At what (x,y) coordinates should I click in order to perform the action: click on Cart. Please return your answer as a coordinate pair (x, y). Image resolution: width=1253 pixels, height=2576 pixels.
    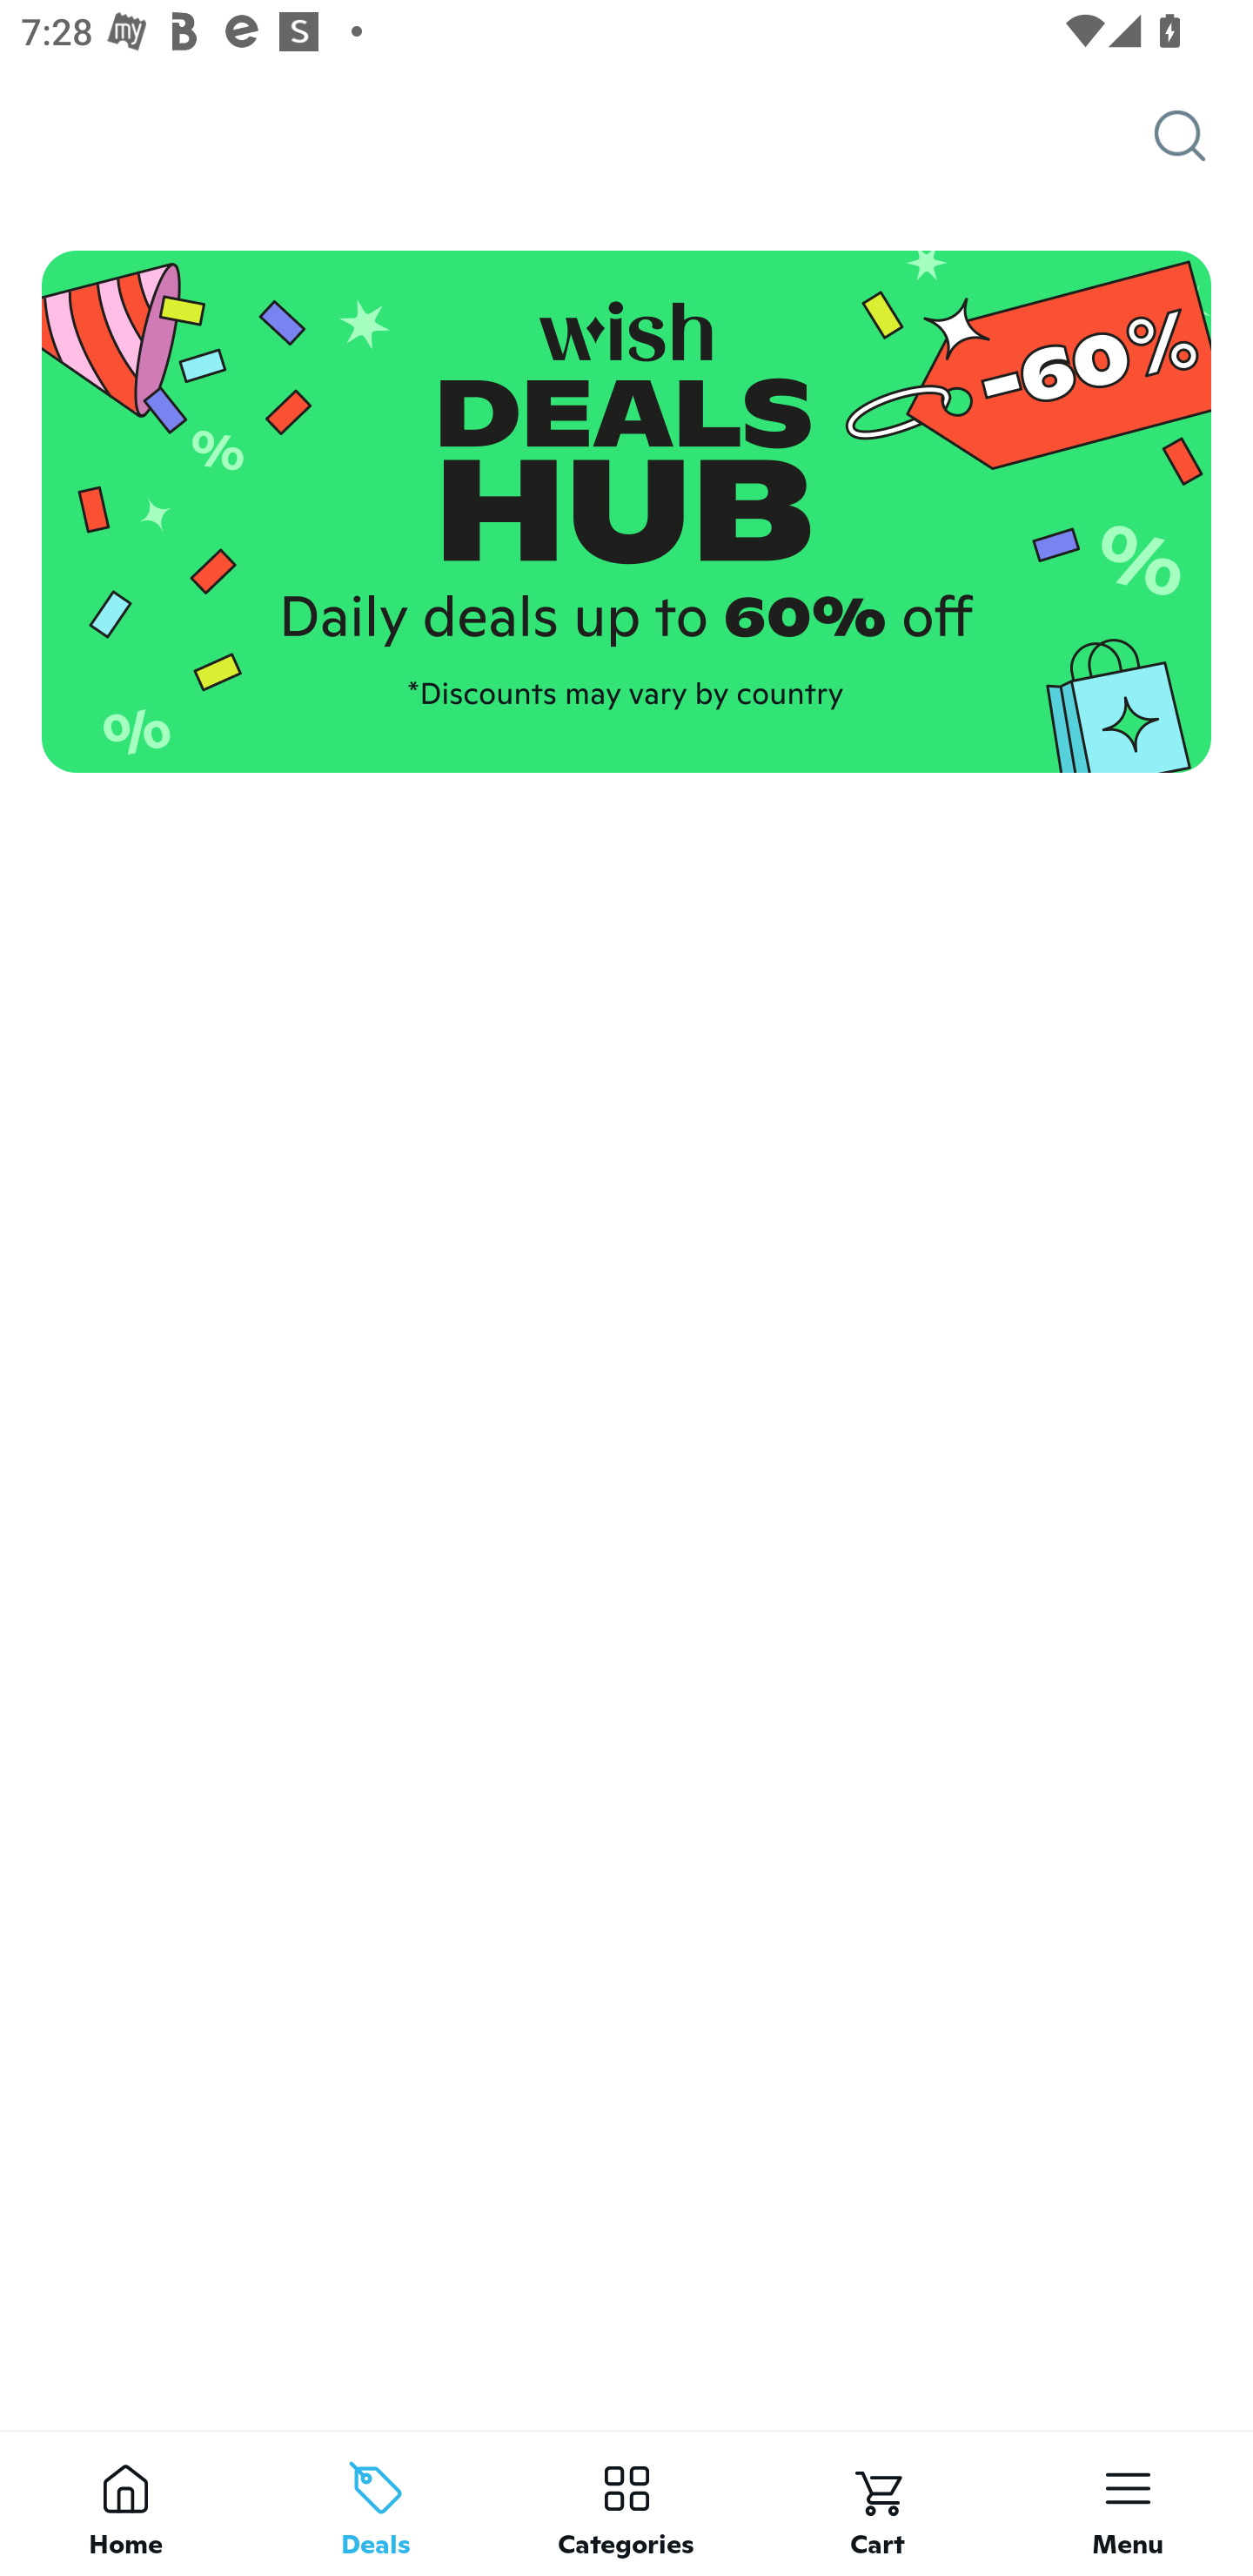
    Looking at the image, I should click on (877, 2503).